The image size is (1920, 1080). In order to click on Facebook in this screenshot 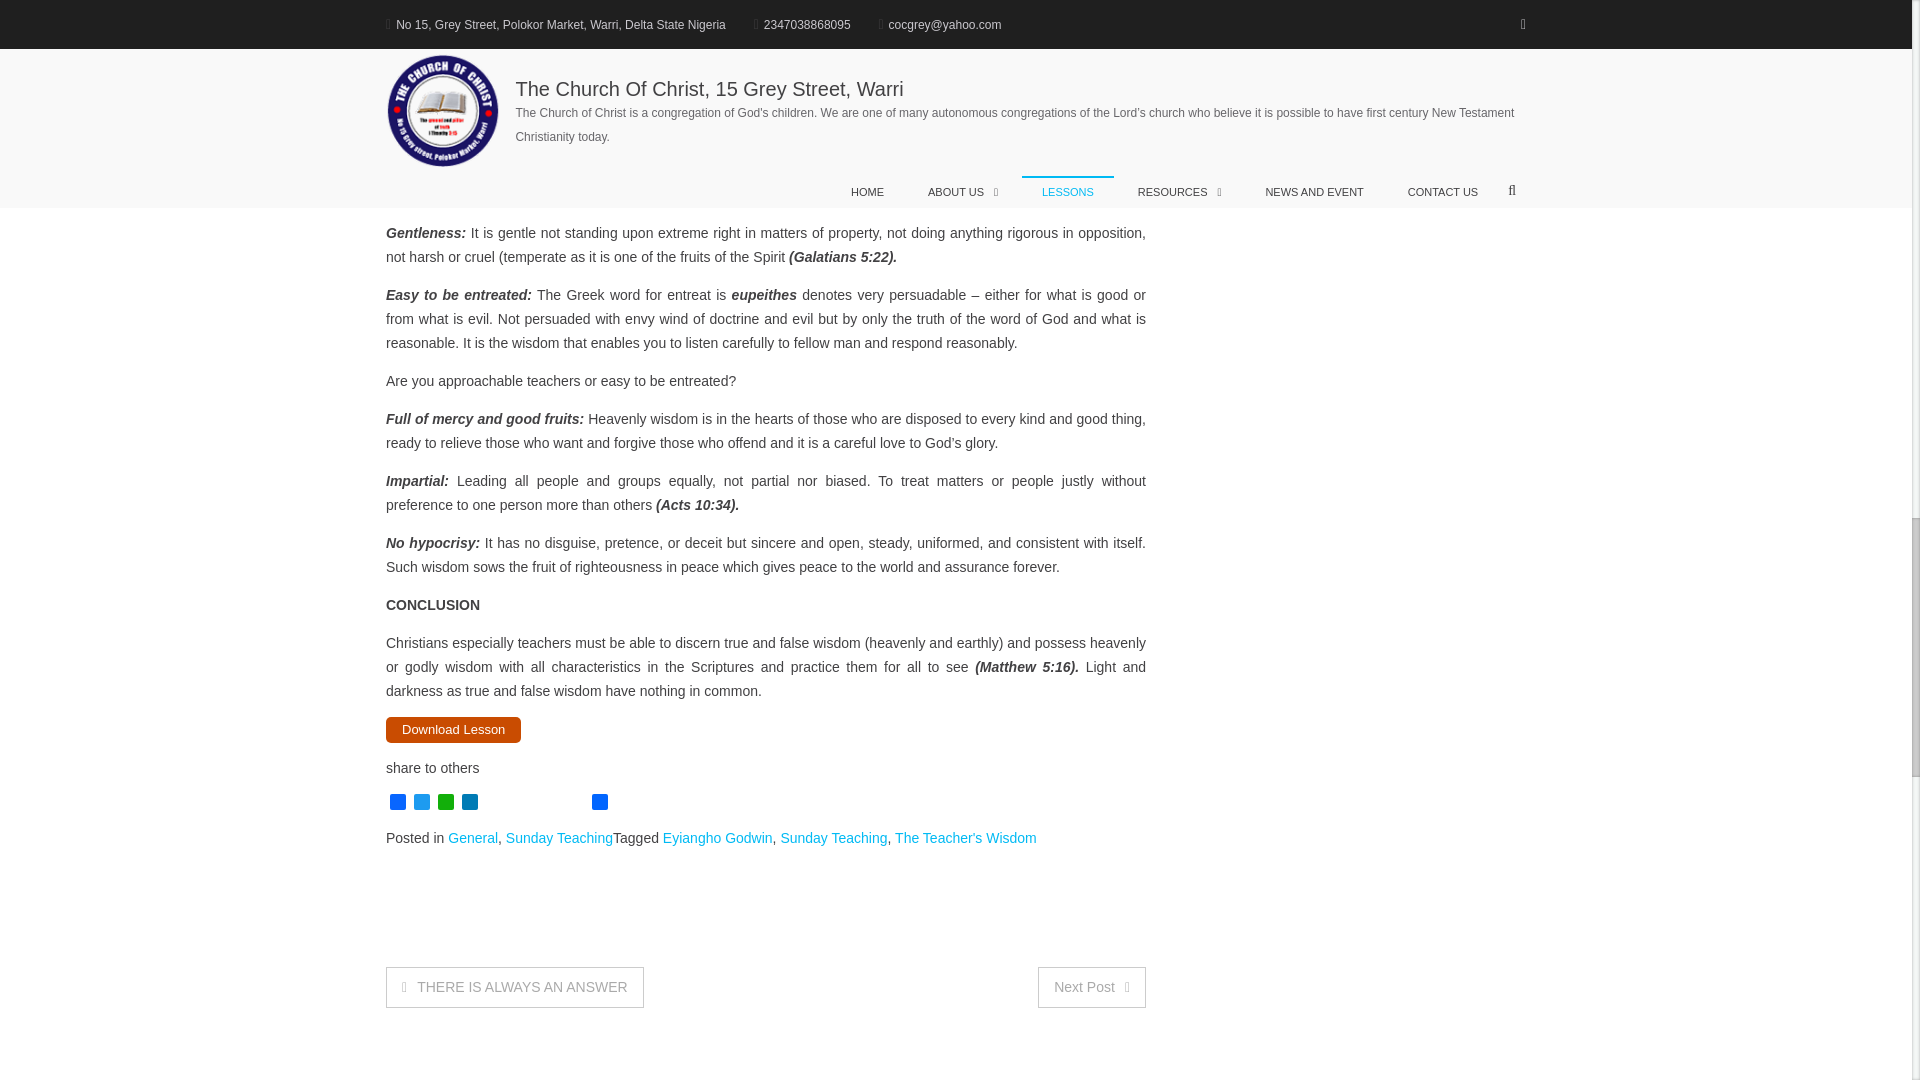, I will do `click(398, 803)`.